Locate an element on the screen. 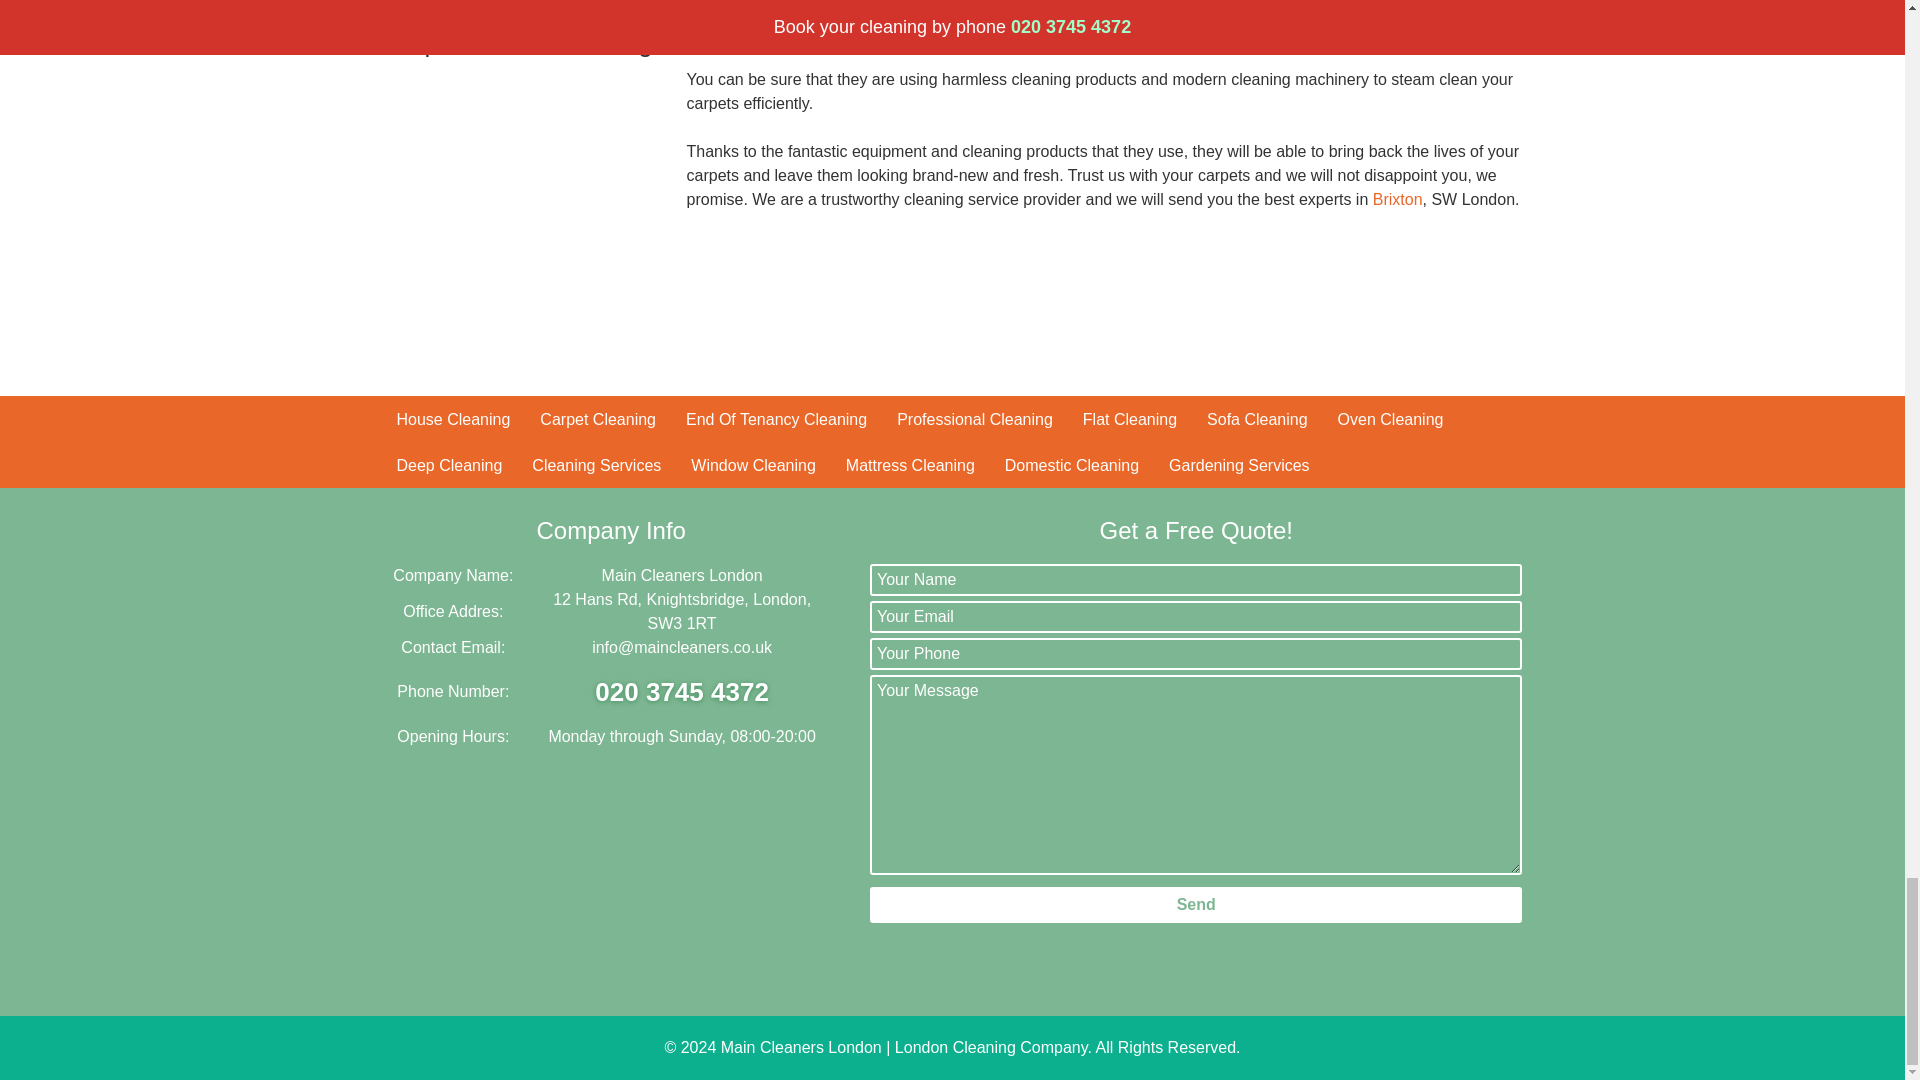  Professional Cleaning is located at coordinates (975, 418).